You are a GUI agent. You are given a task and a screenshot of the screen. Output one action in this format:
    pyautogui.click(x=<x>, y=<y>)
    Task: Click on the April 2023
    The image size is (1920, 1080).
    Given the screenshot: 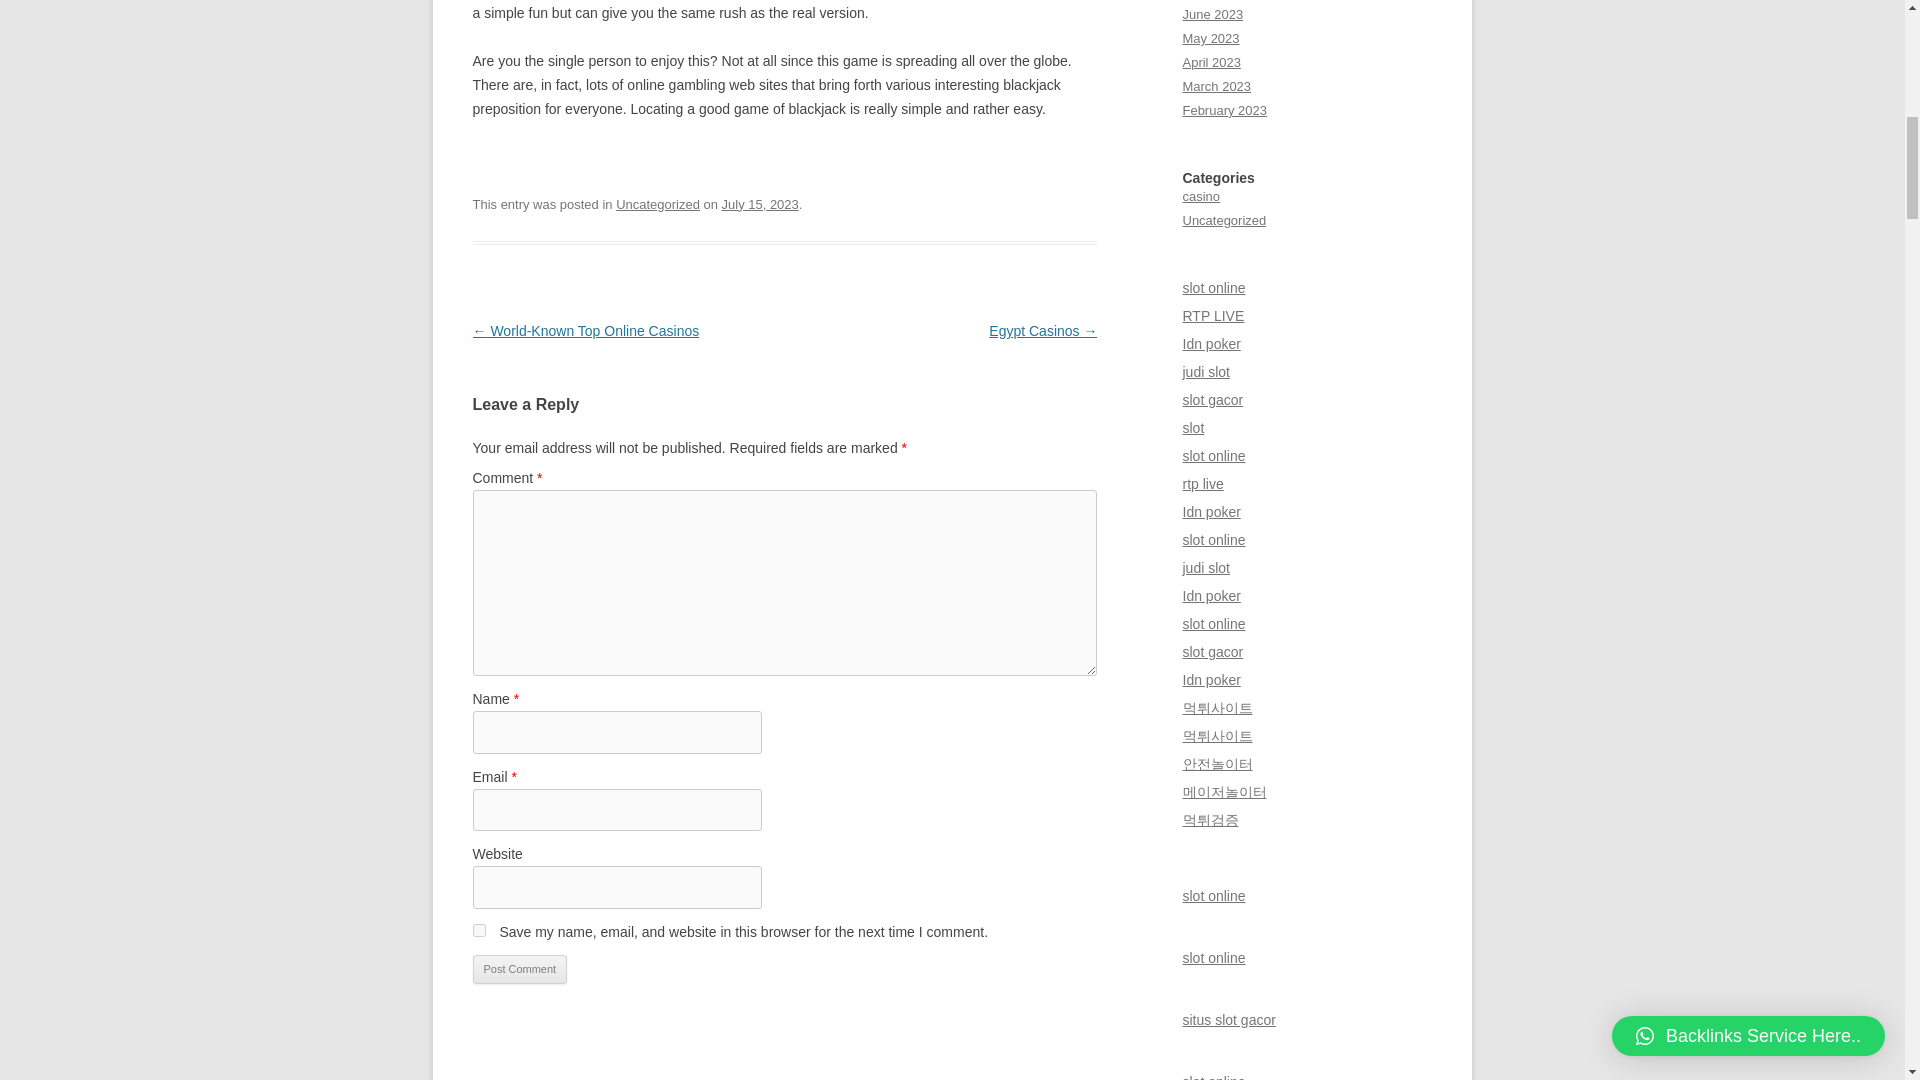 What is the action you would take?
    pyautogui.click(x=1211, y=62)
    